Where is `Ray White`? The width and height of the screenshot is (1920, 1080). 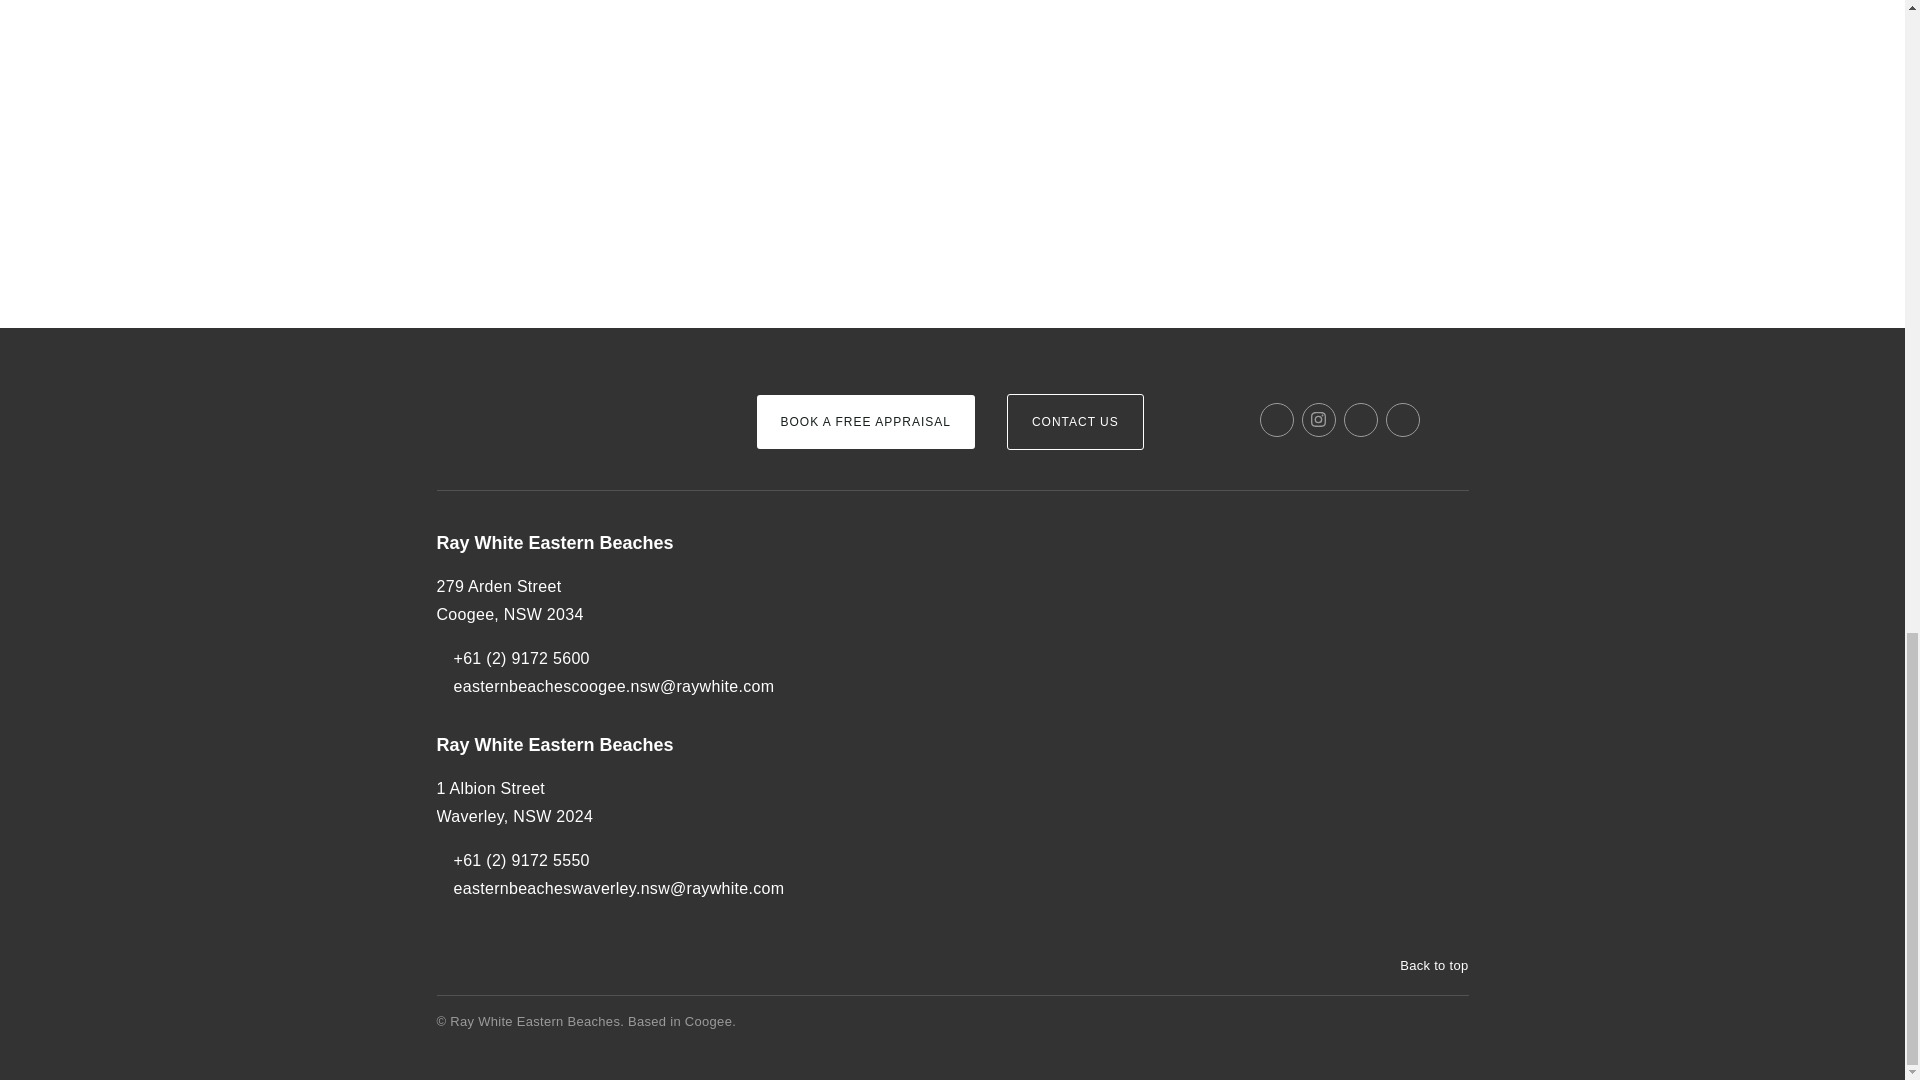 Ray White is located at coordinates (496, 388).